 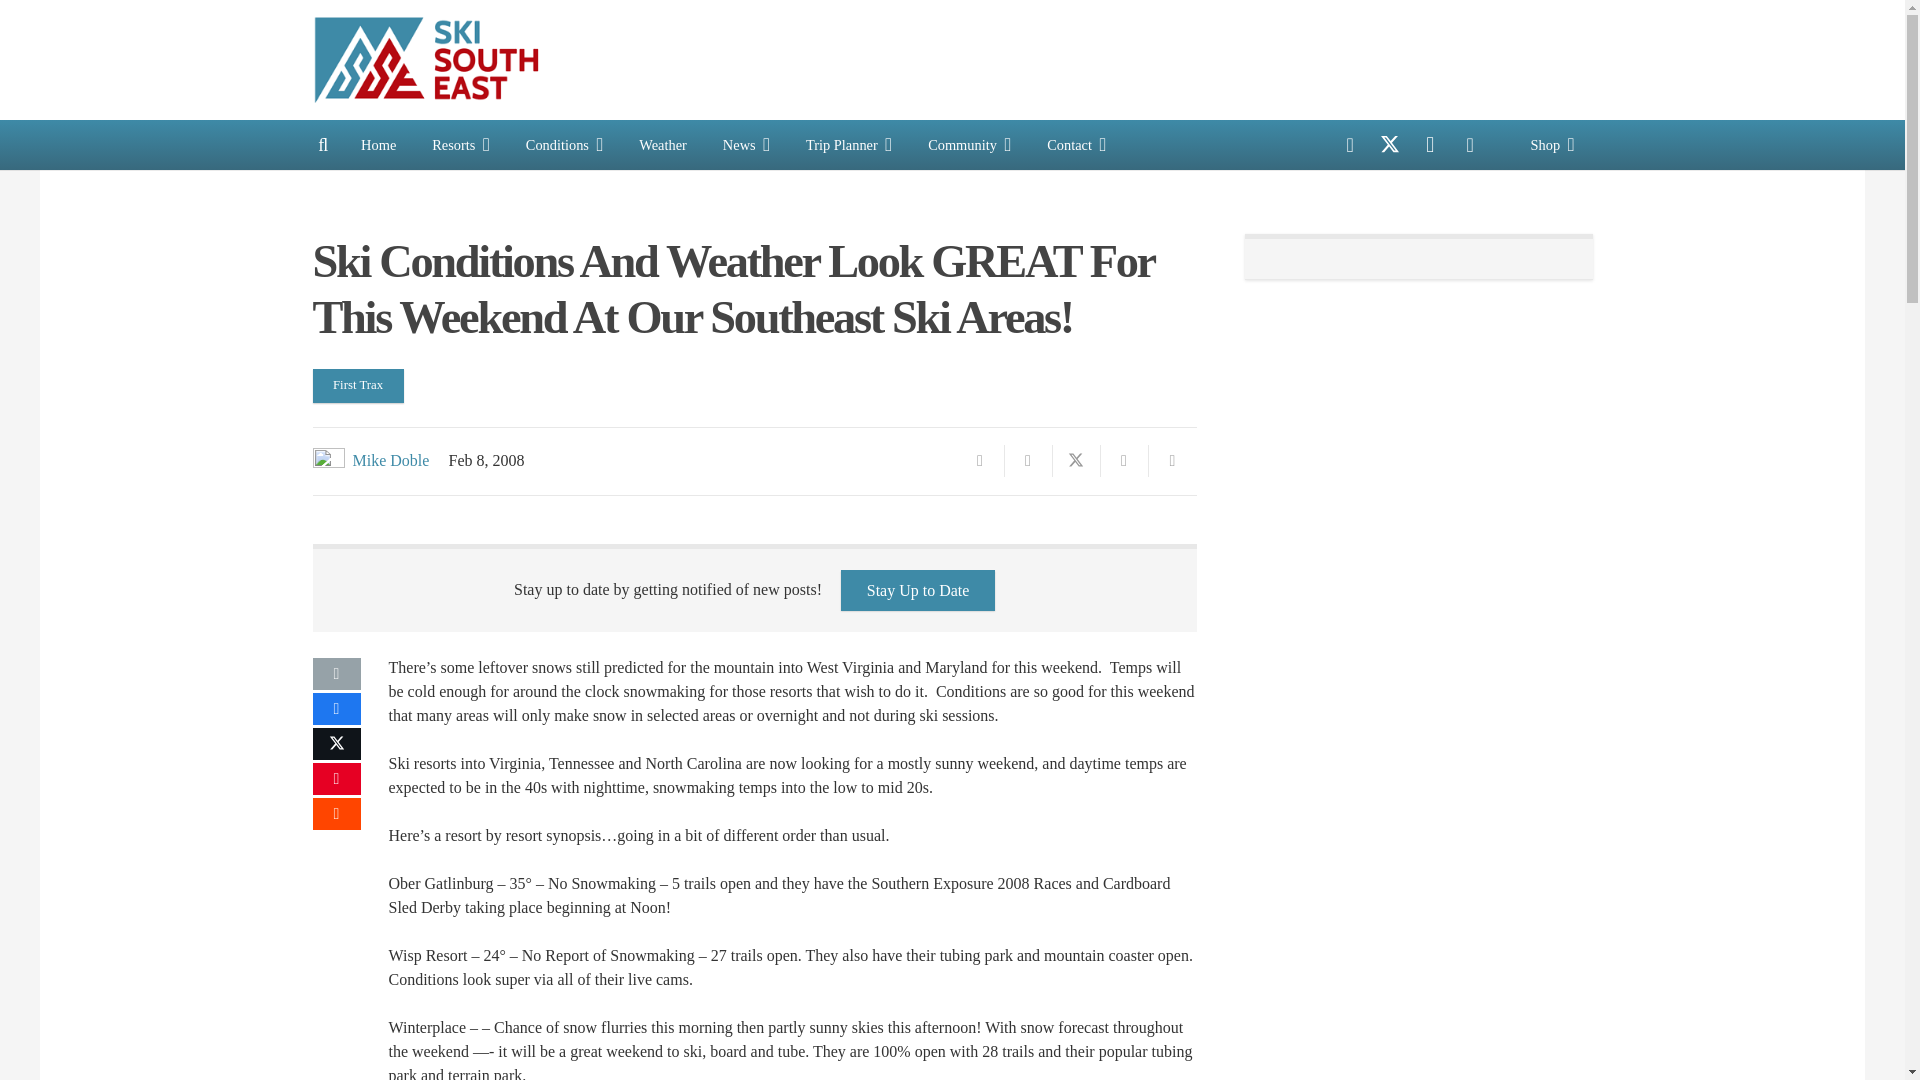 What do you see at coordinates (1076, 460) in the screenshot?
I see `Tweet this` at bounding box center [1076, 460].